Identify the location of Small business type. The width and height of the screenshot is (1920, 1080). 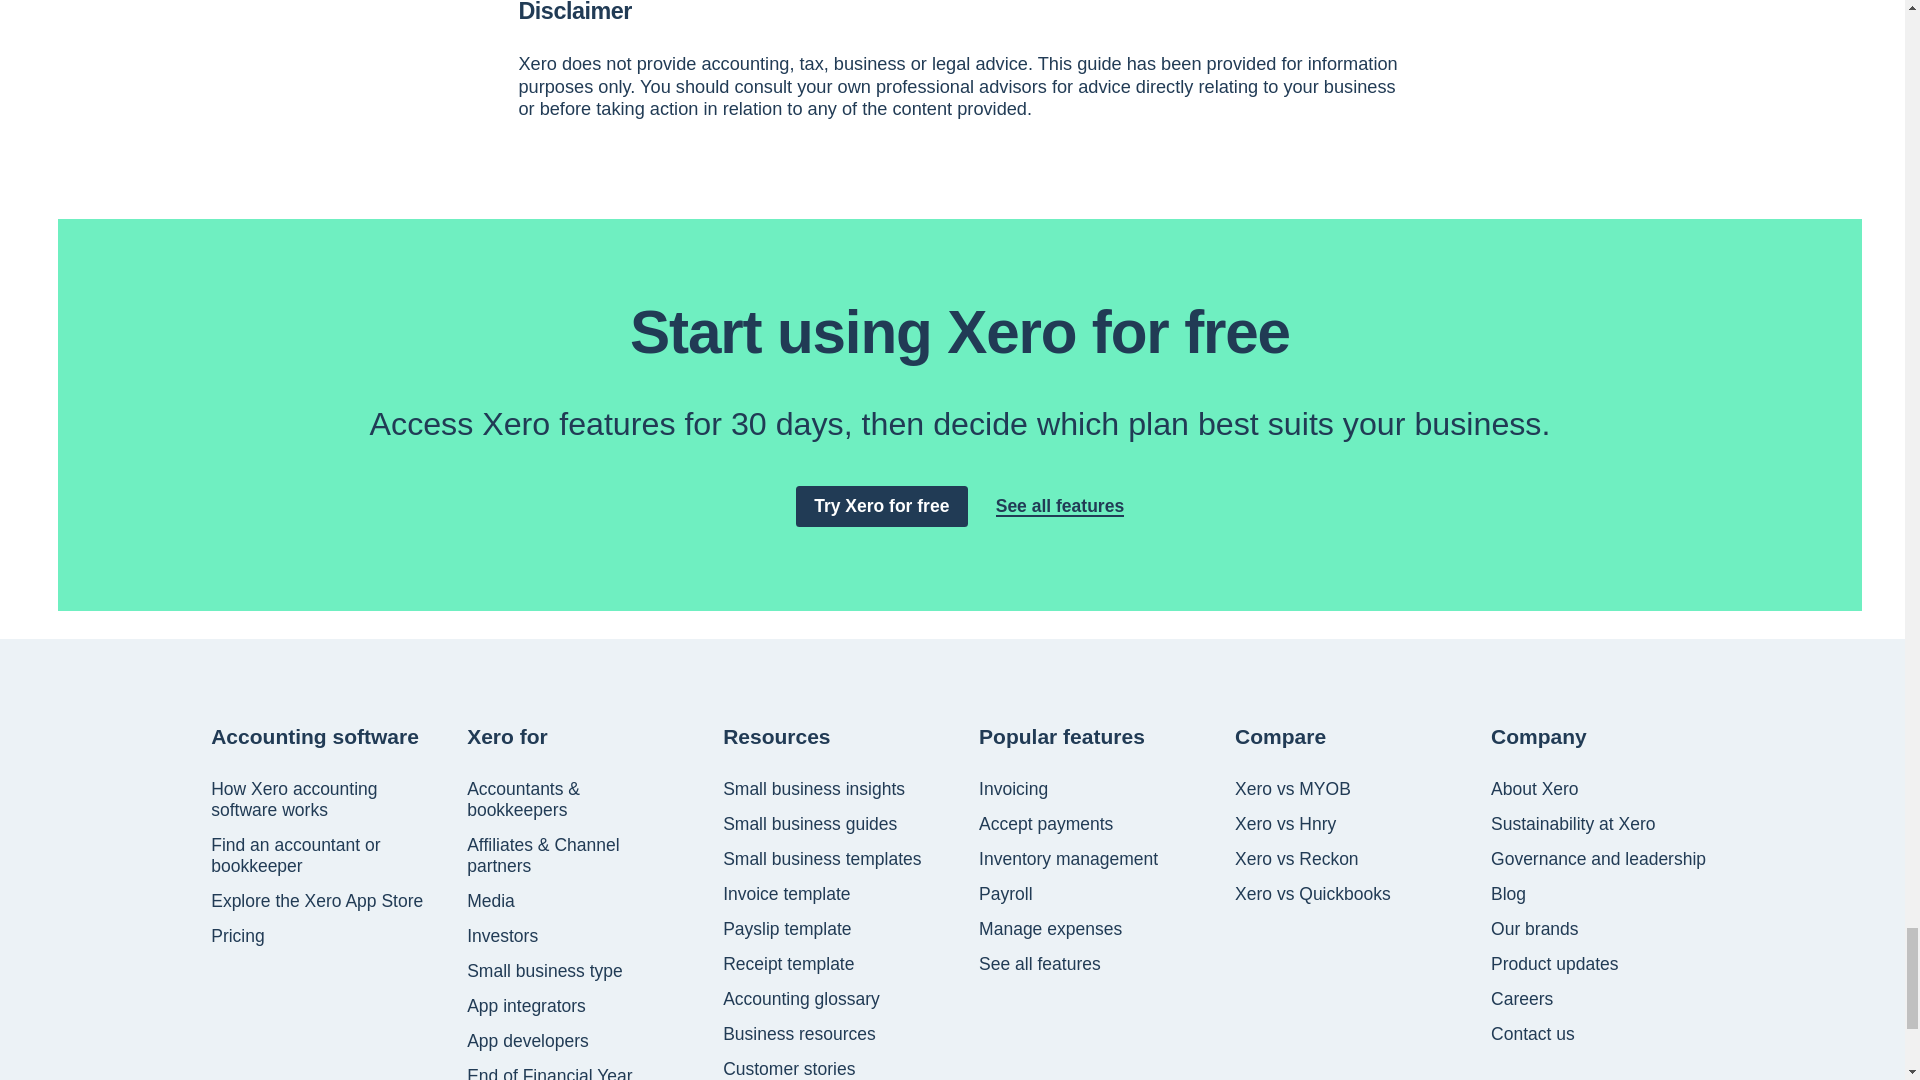
(544, 971).